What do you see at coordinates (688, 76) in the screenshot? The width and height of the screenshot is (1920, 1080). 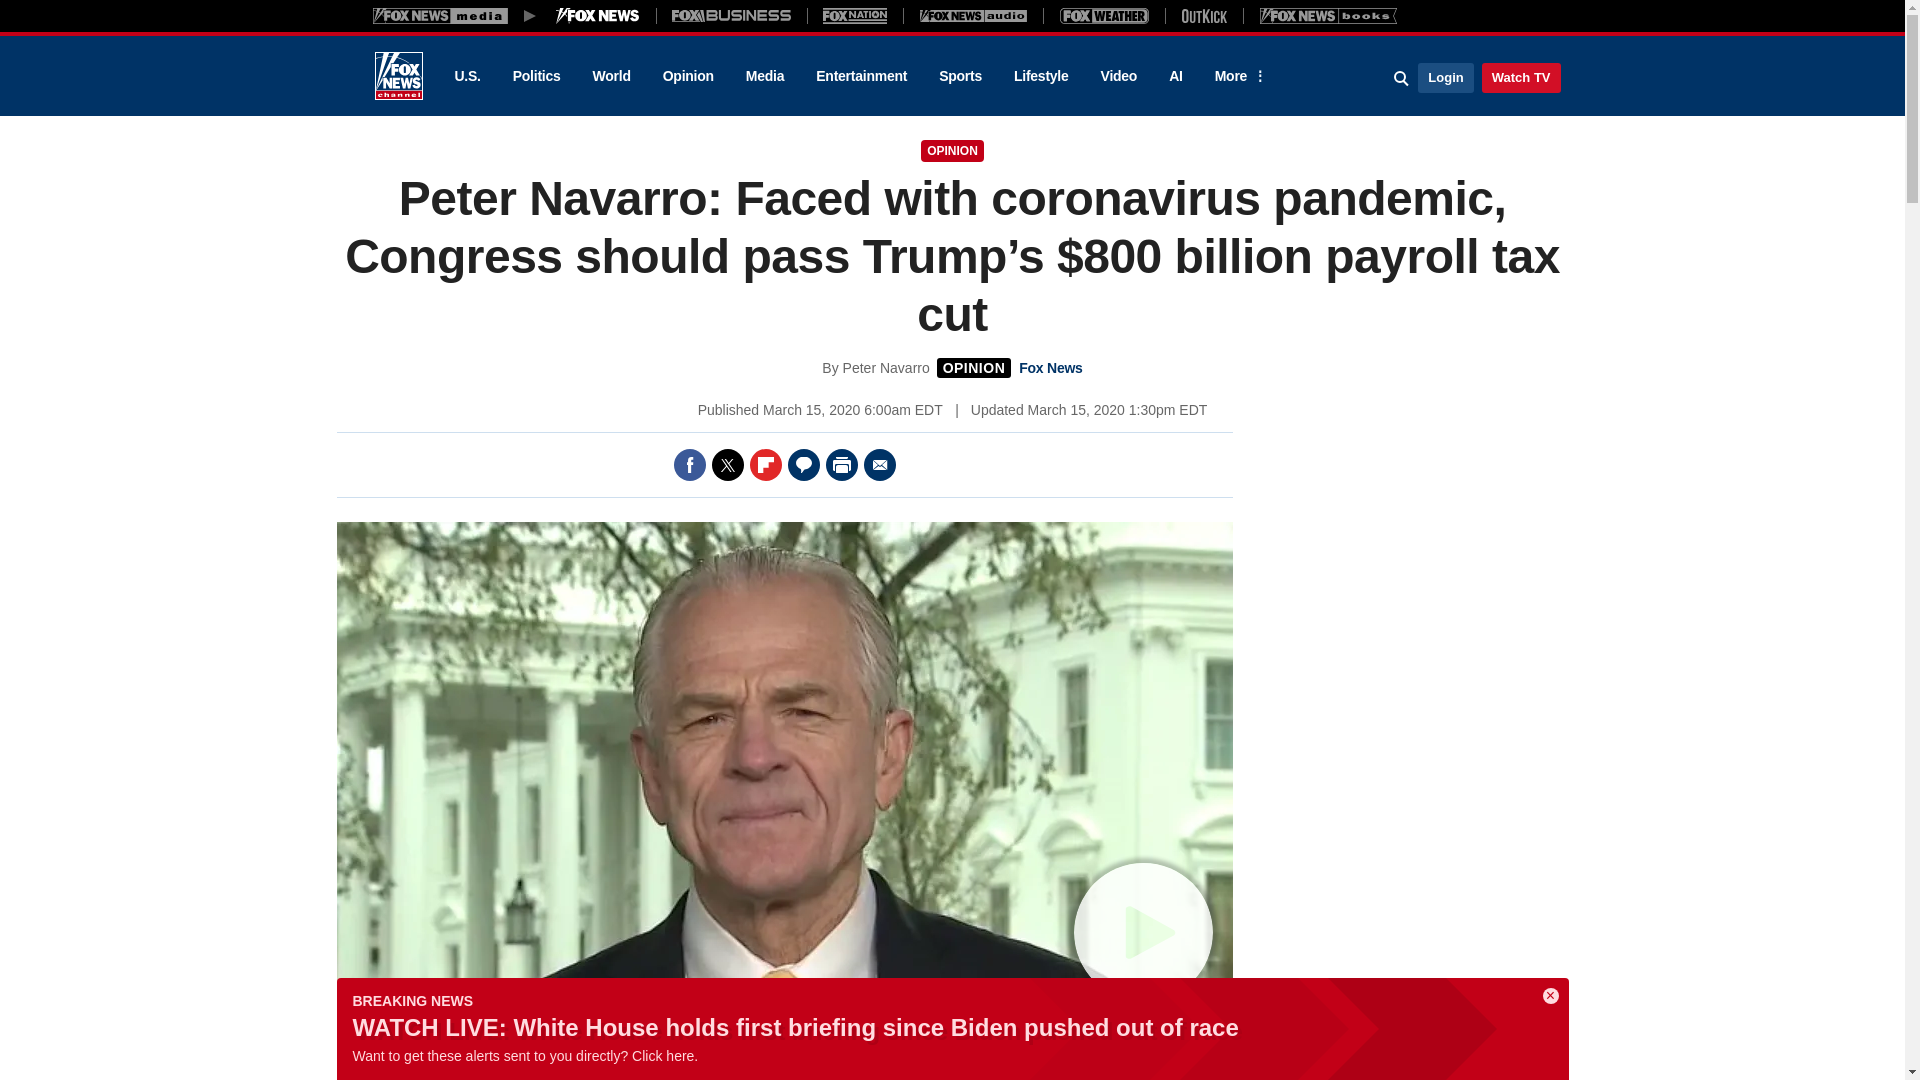 I see `Opinion` at bounding box center [688, 76].